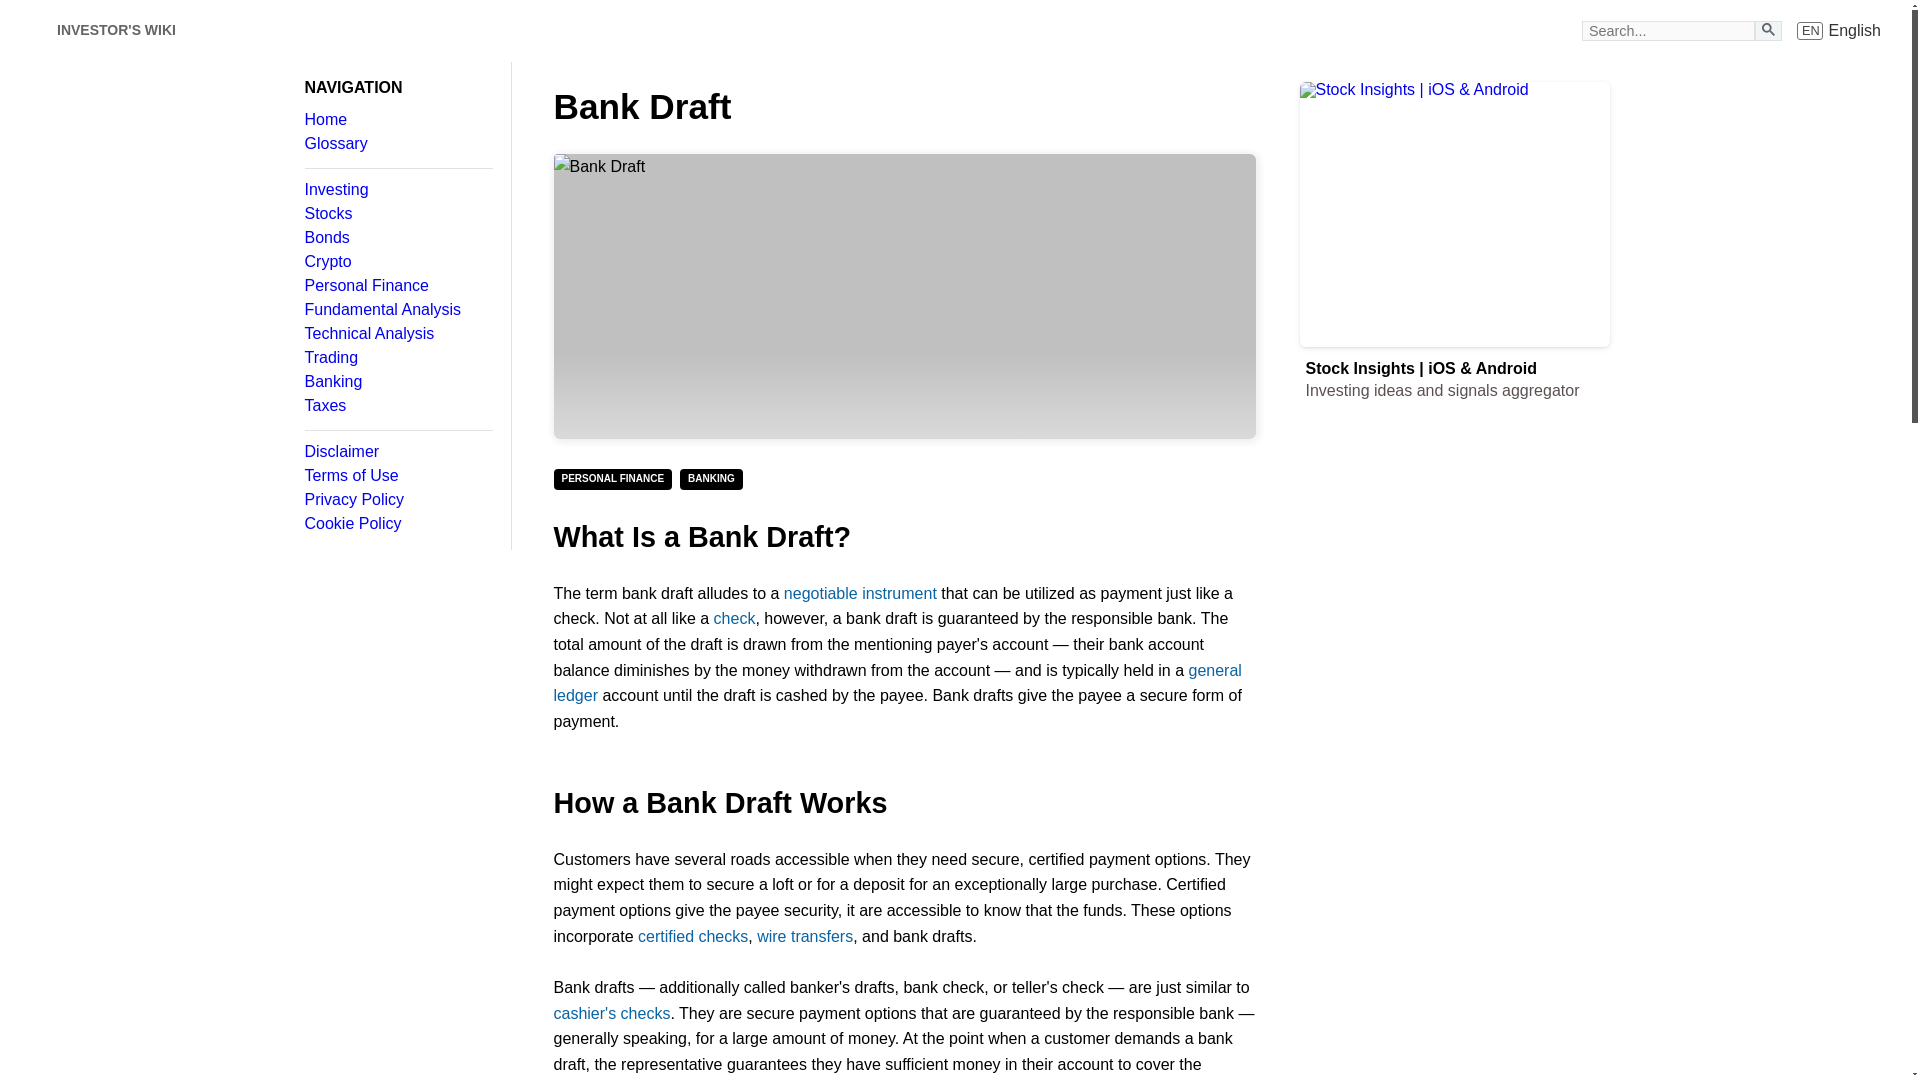 The height and width of the screenshot is (1080, 1920). What do you see at coordinates (397, 285) in the screenshot?
I see `Taxes` at bounding box center [397, 285].